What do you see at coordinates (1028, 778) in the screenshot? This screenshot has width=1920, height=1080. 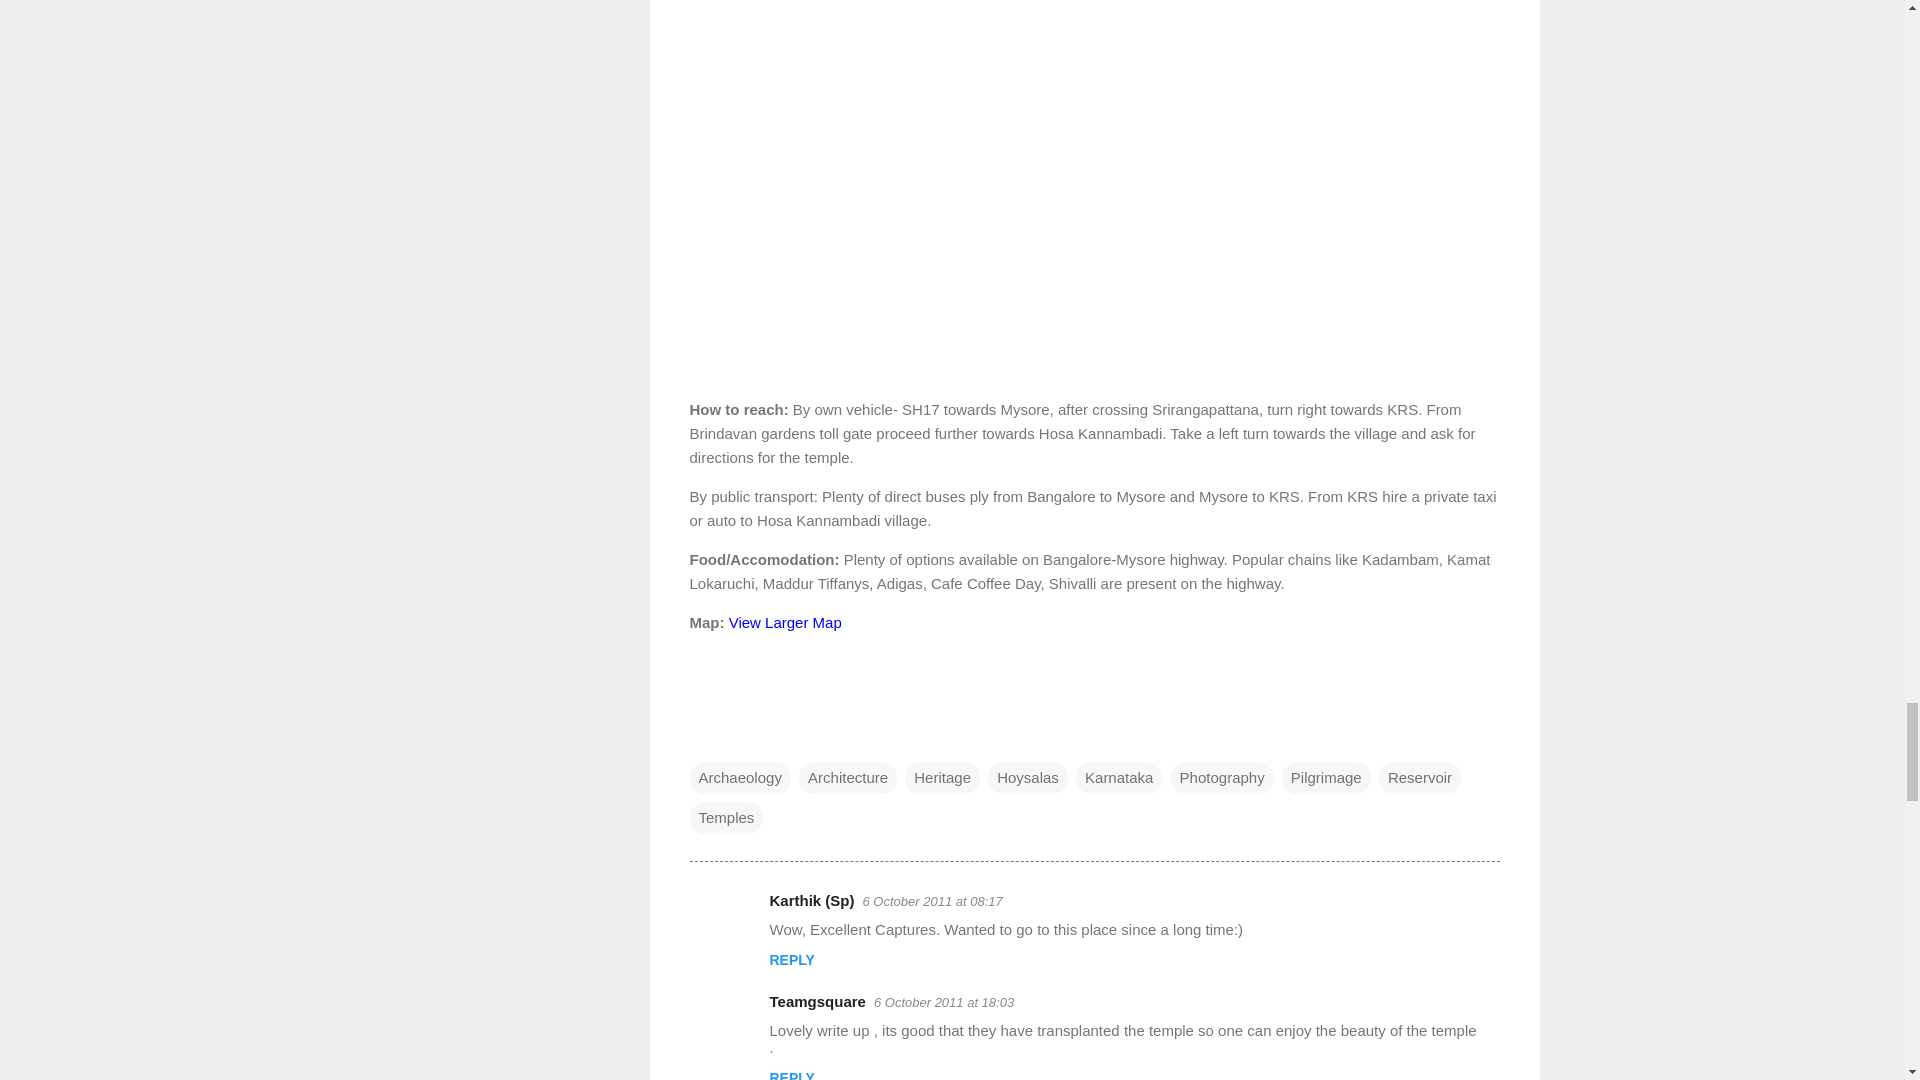 I see `Hoysalas` at bounding box center [1028, 778].